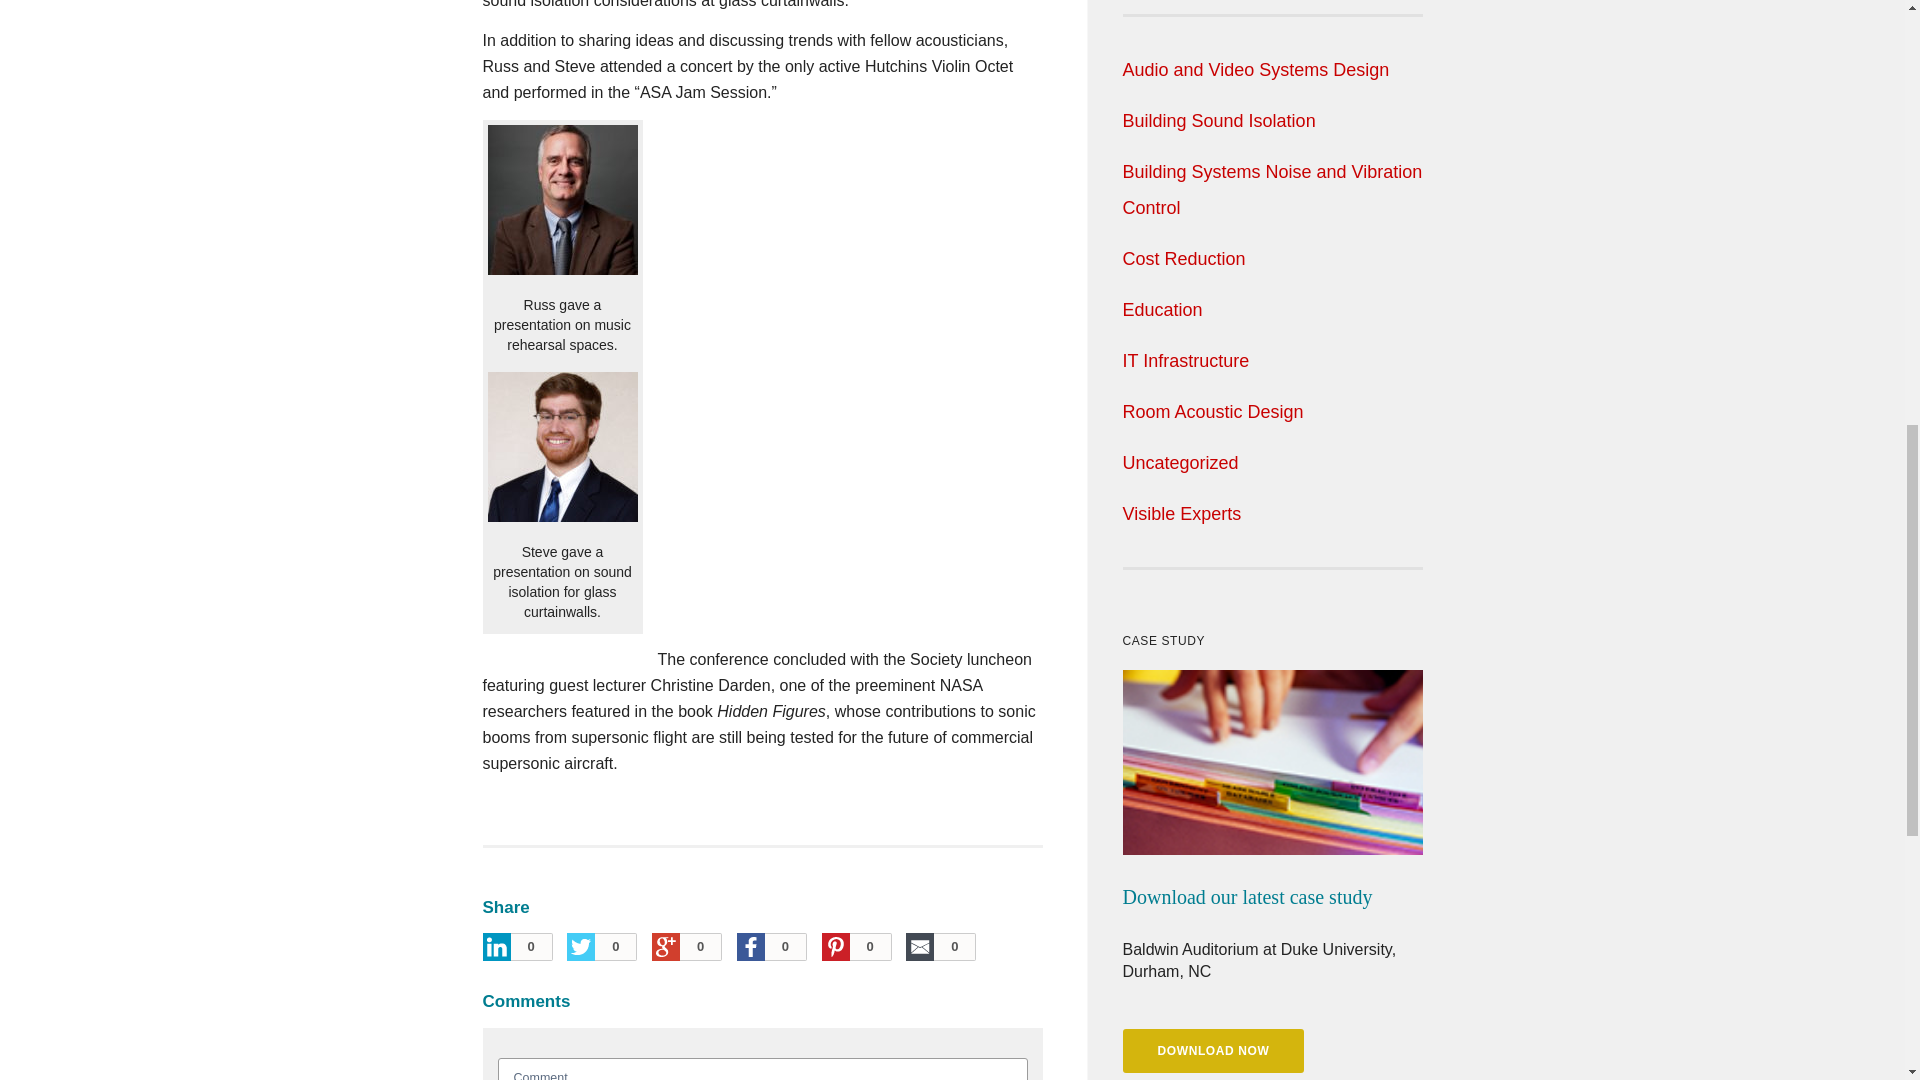 This screenshot has width=1920, height=1080. Describe the element at coordinates (1185, 361) in the screenshot. I see `IT Infrastructure` at that location.